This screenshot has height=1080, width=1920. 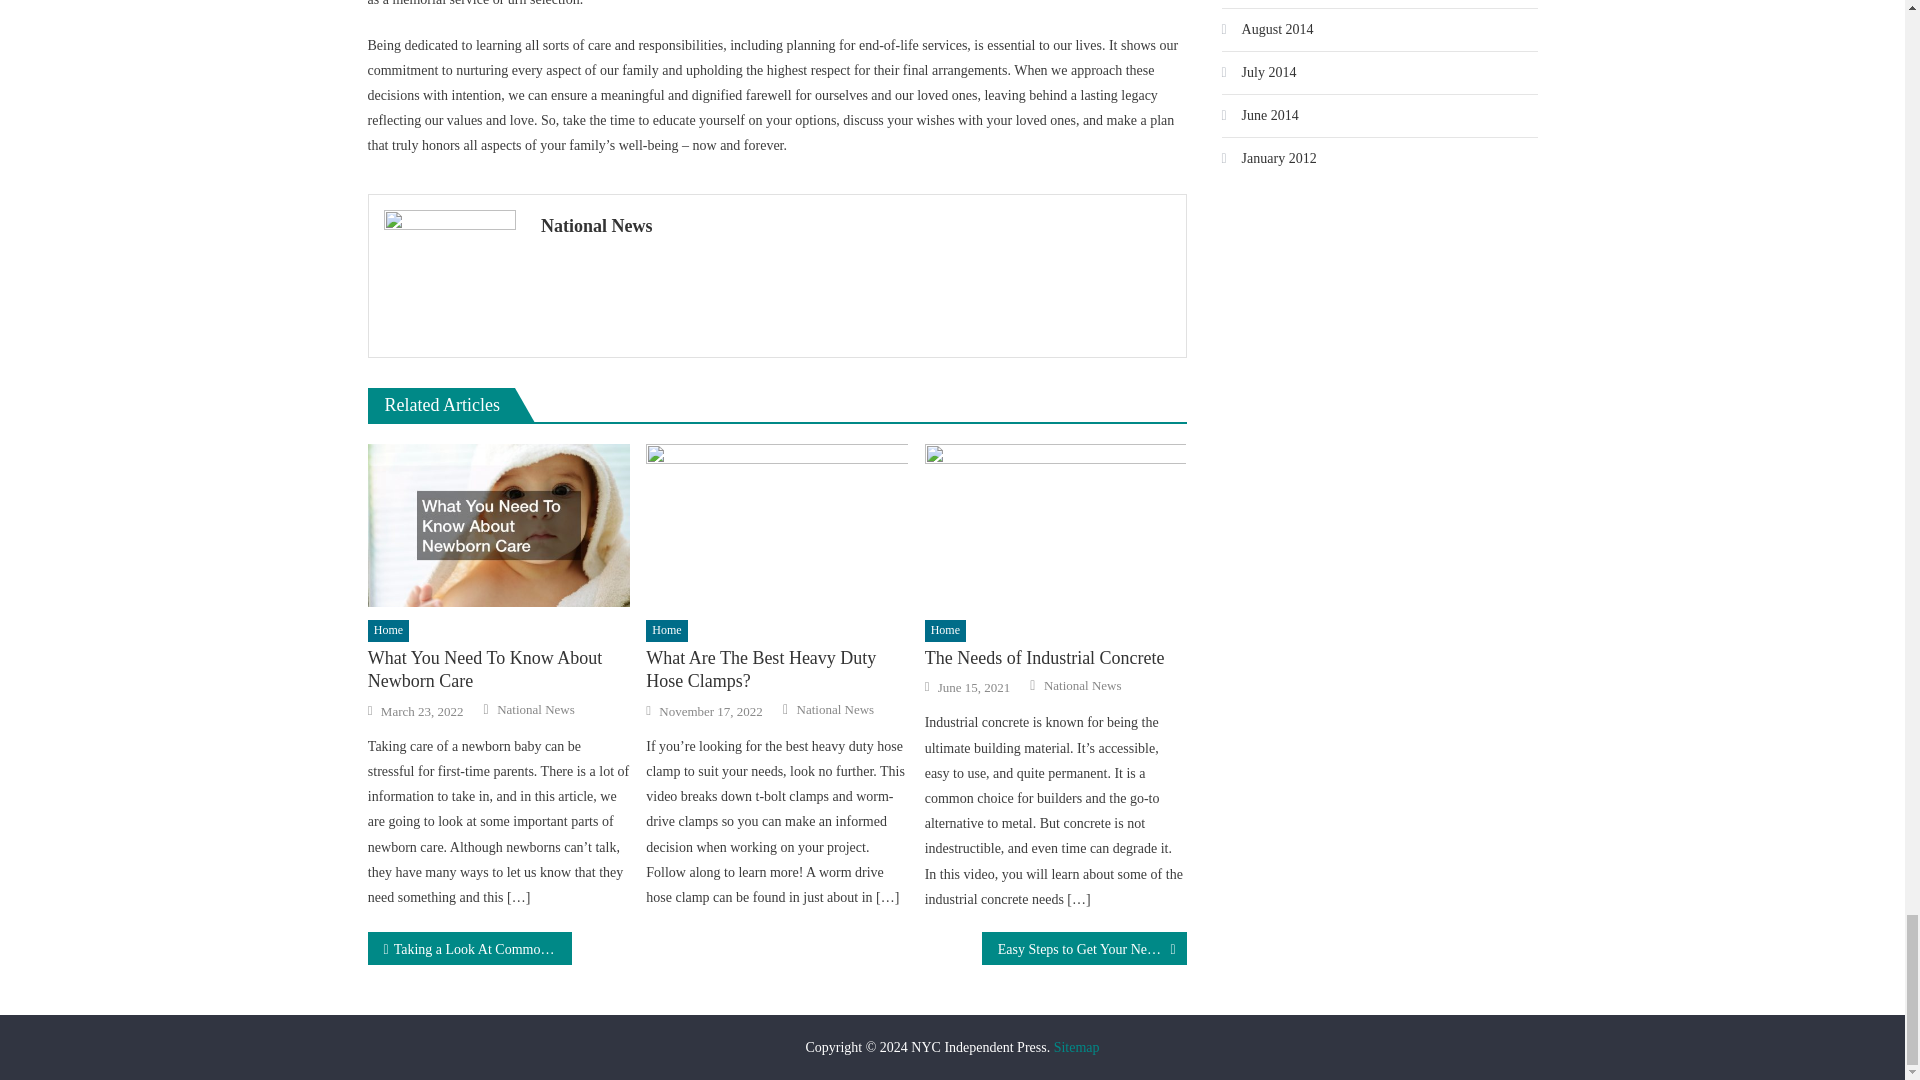 What do you see at coordinates (498, 670) in the screenshot?
I see `What You Need To Know About Newborn Care` at bounding box center [498, 670].